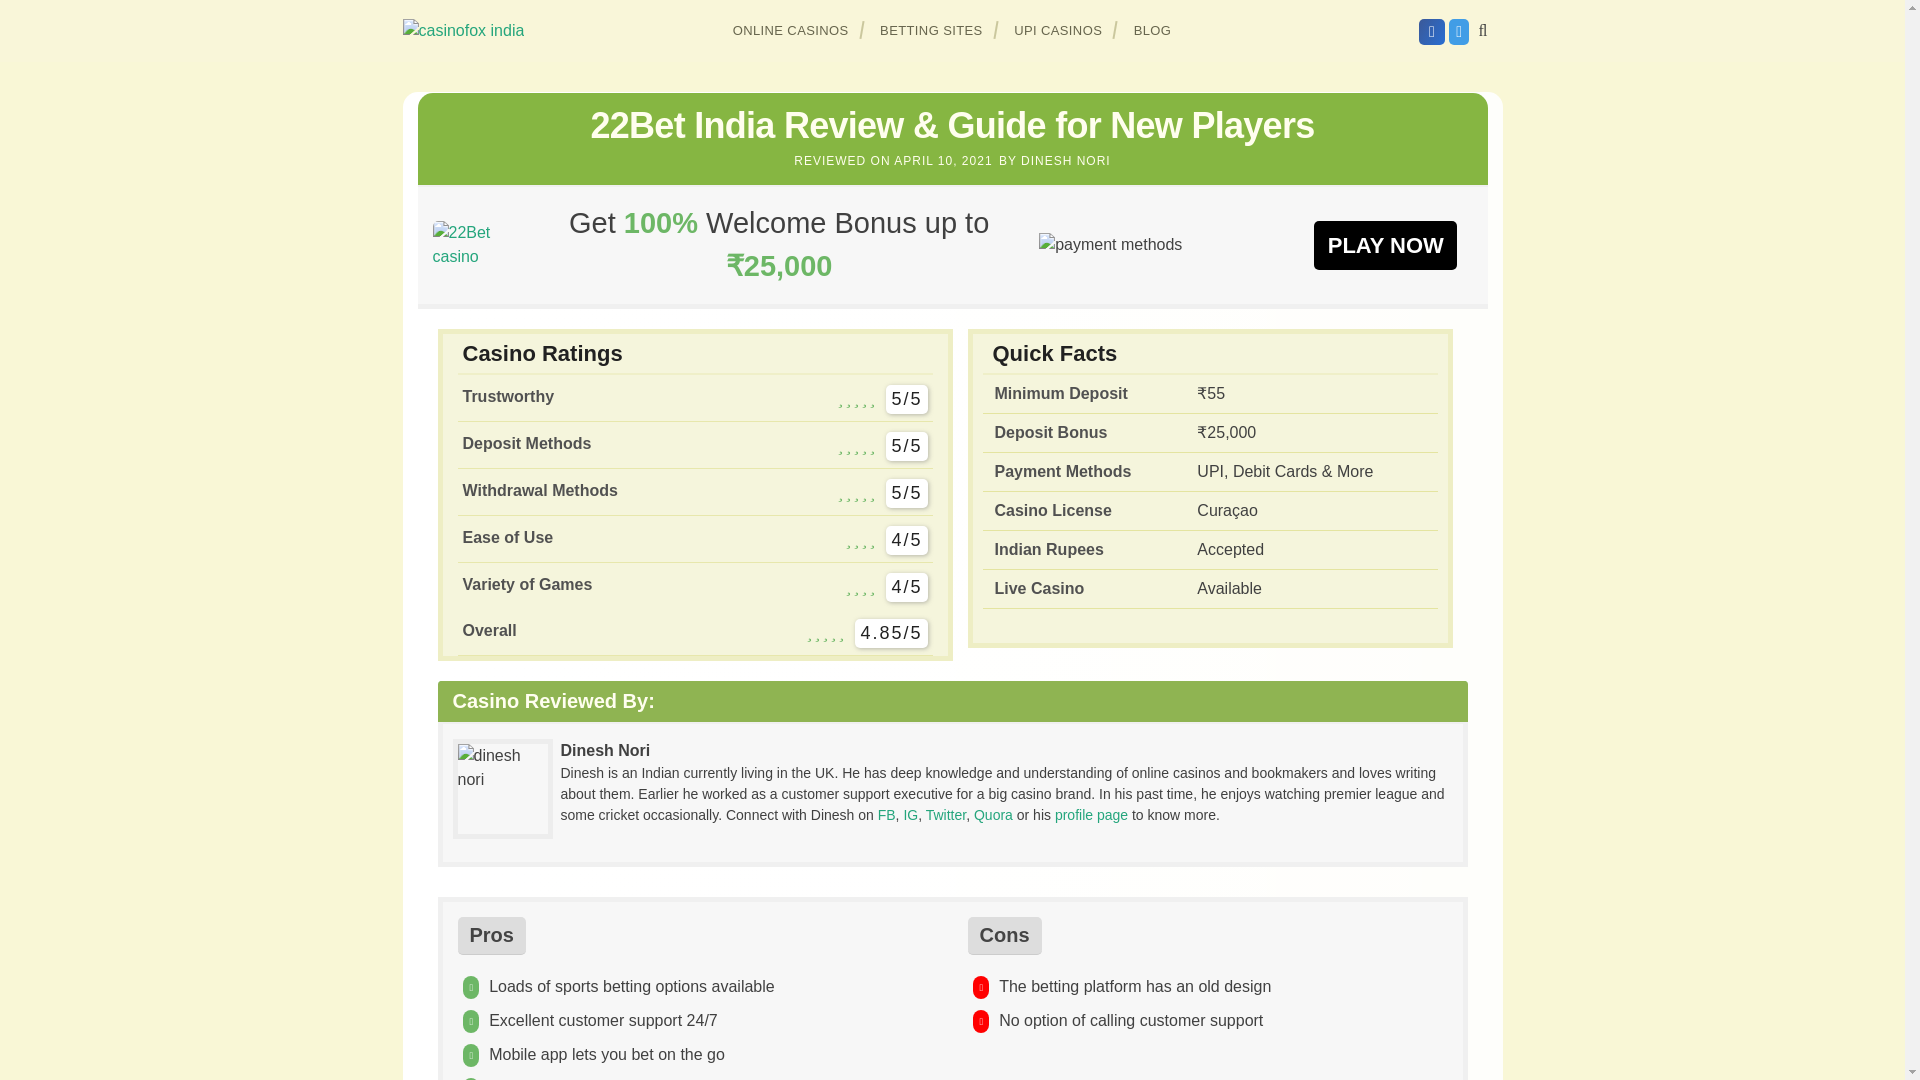 Image resolution: width=1920 pixels, height=1080 pixels. What do you see at coordinates (475, 244) in the screenshot?
I see `22Bet` at bounding box center [475, 244].